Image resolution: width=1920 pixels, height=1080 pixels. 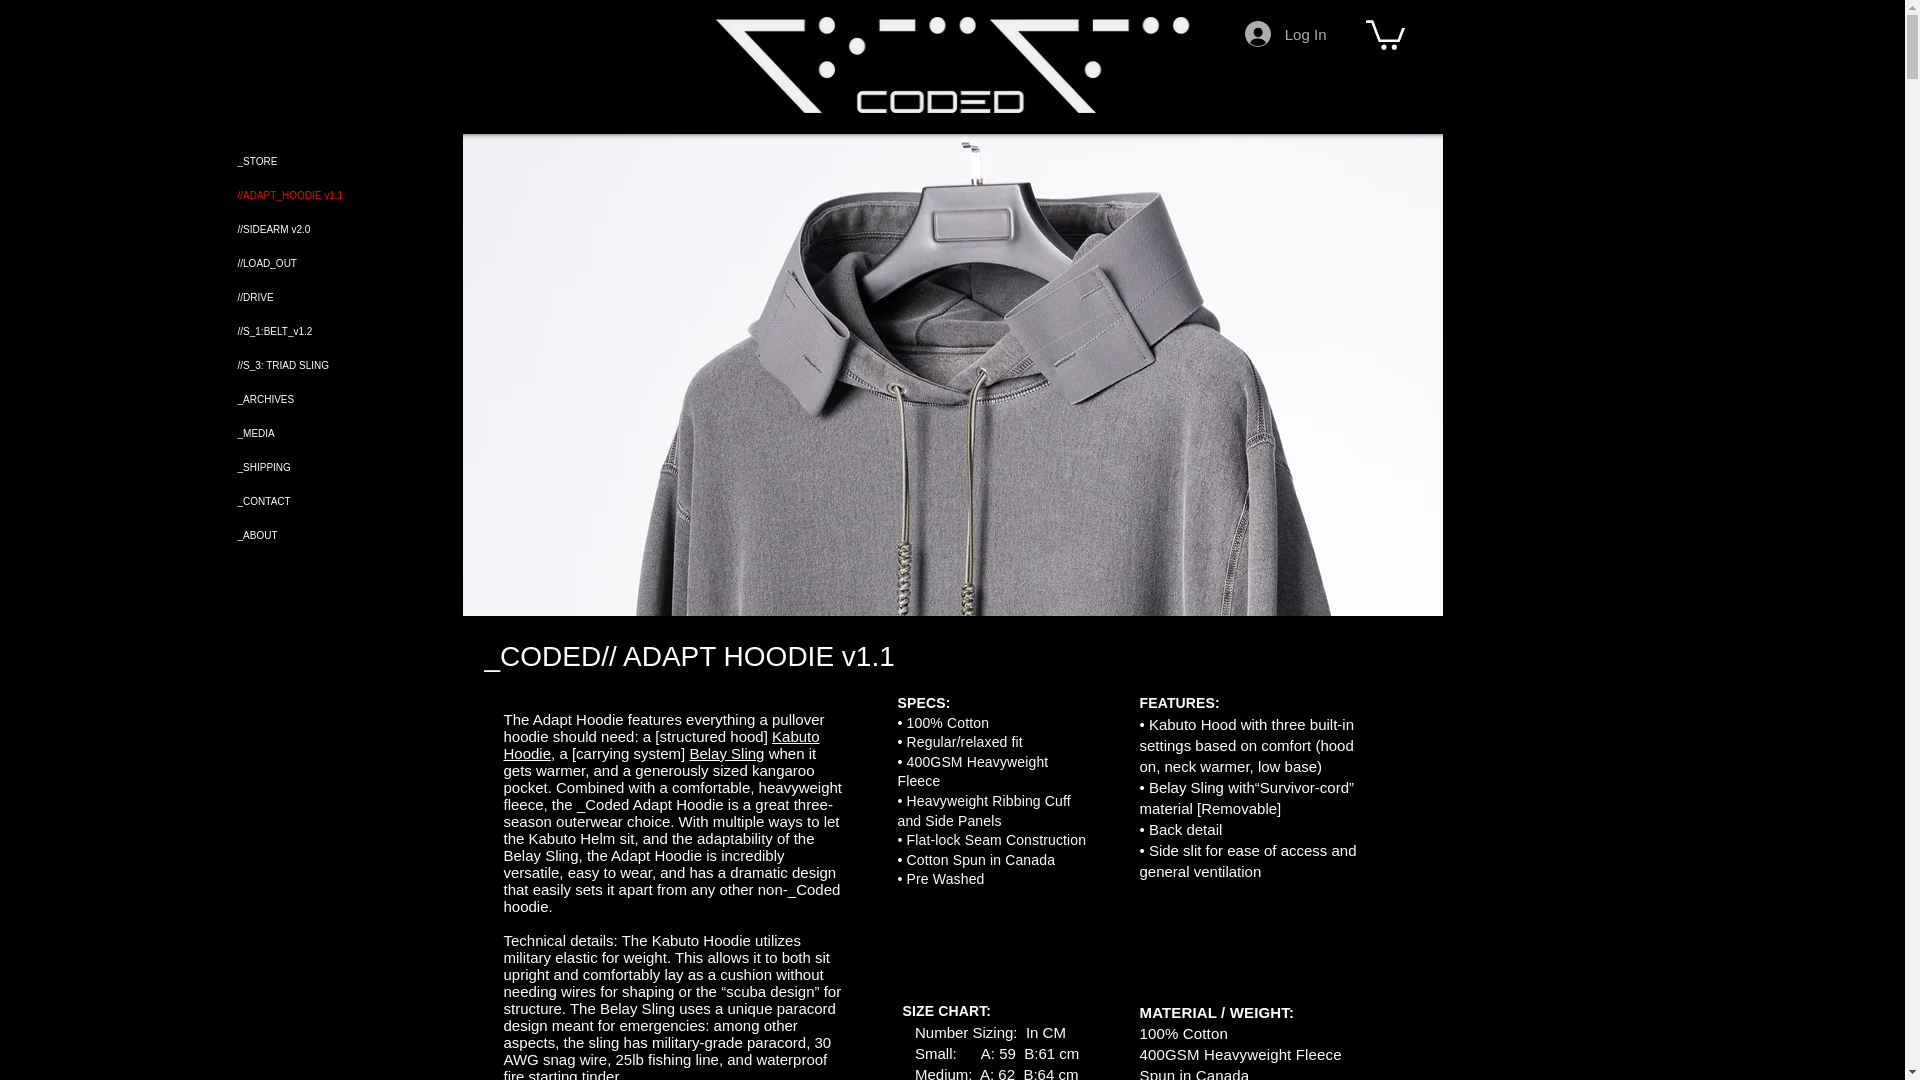 I want to click on Belay Sling, so click(x=726, y=754).